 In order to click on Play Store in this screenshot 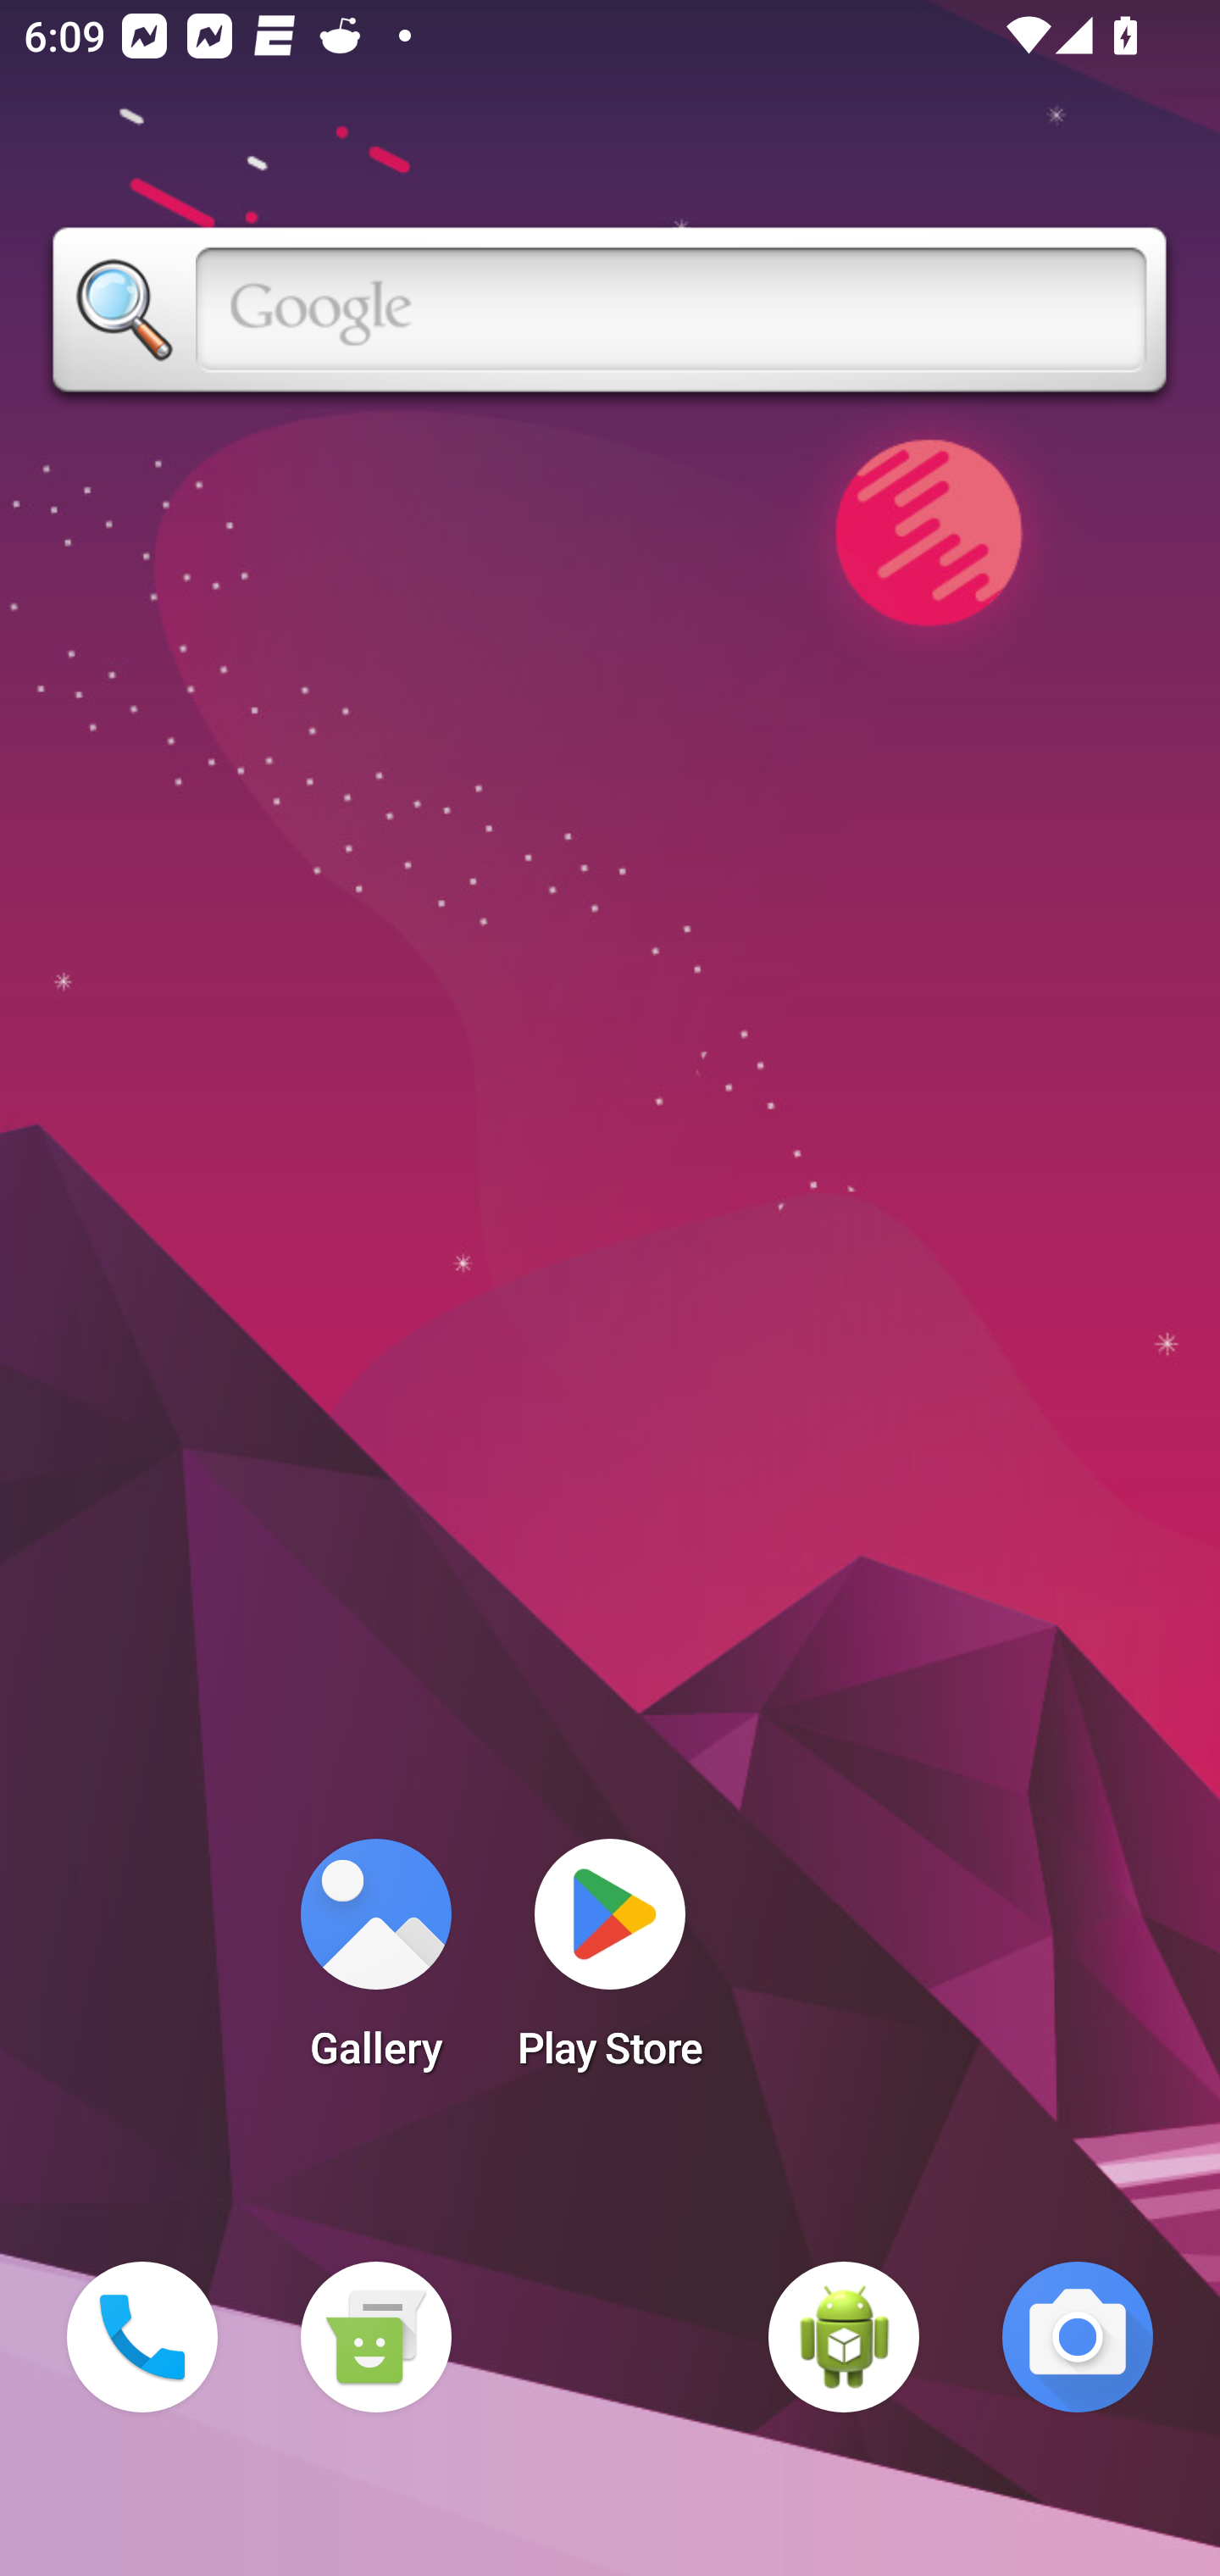, I will do `click(610, 1964)`.